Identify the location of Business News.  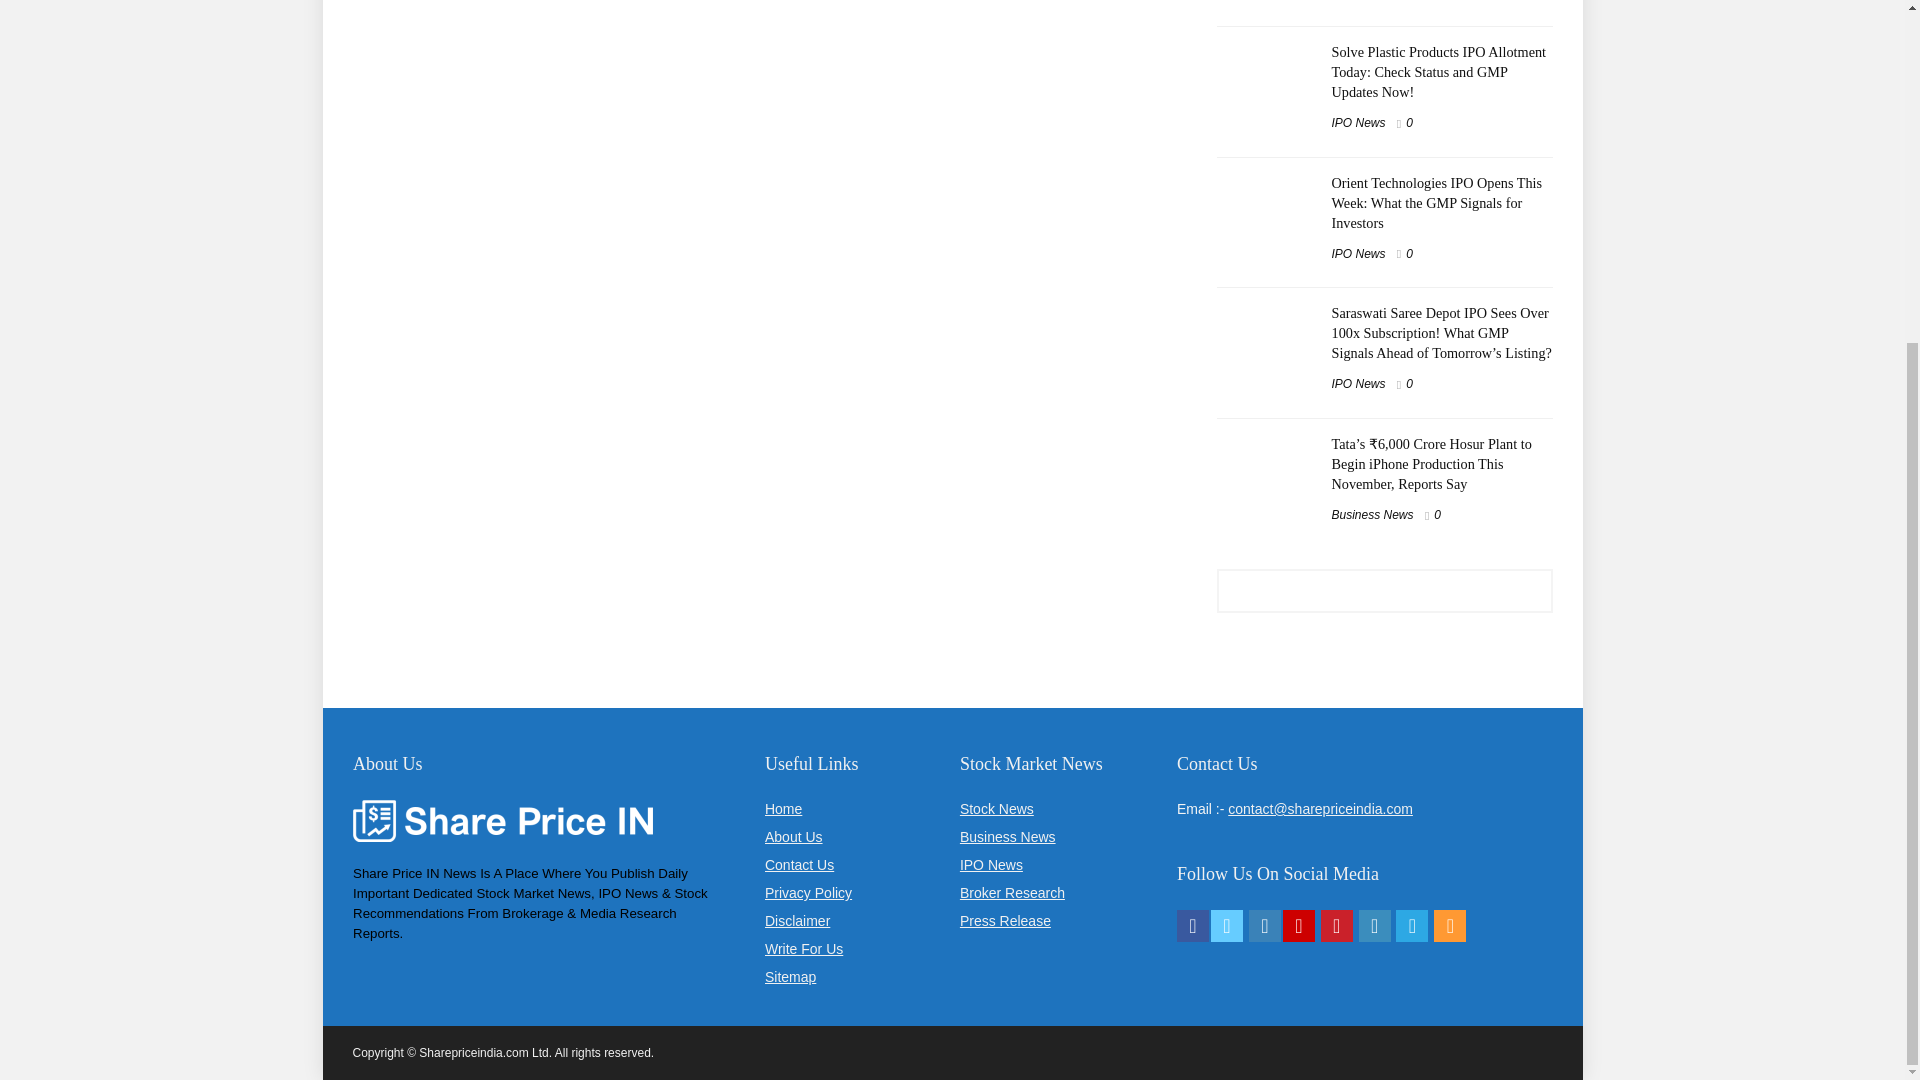
(1372, 514).